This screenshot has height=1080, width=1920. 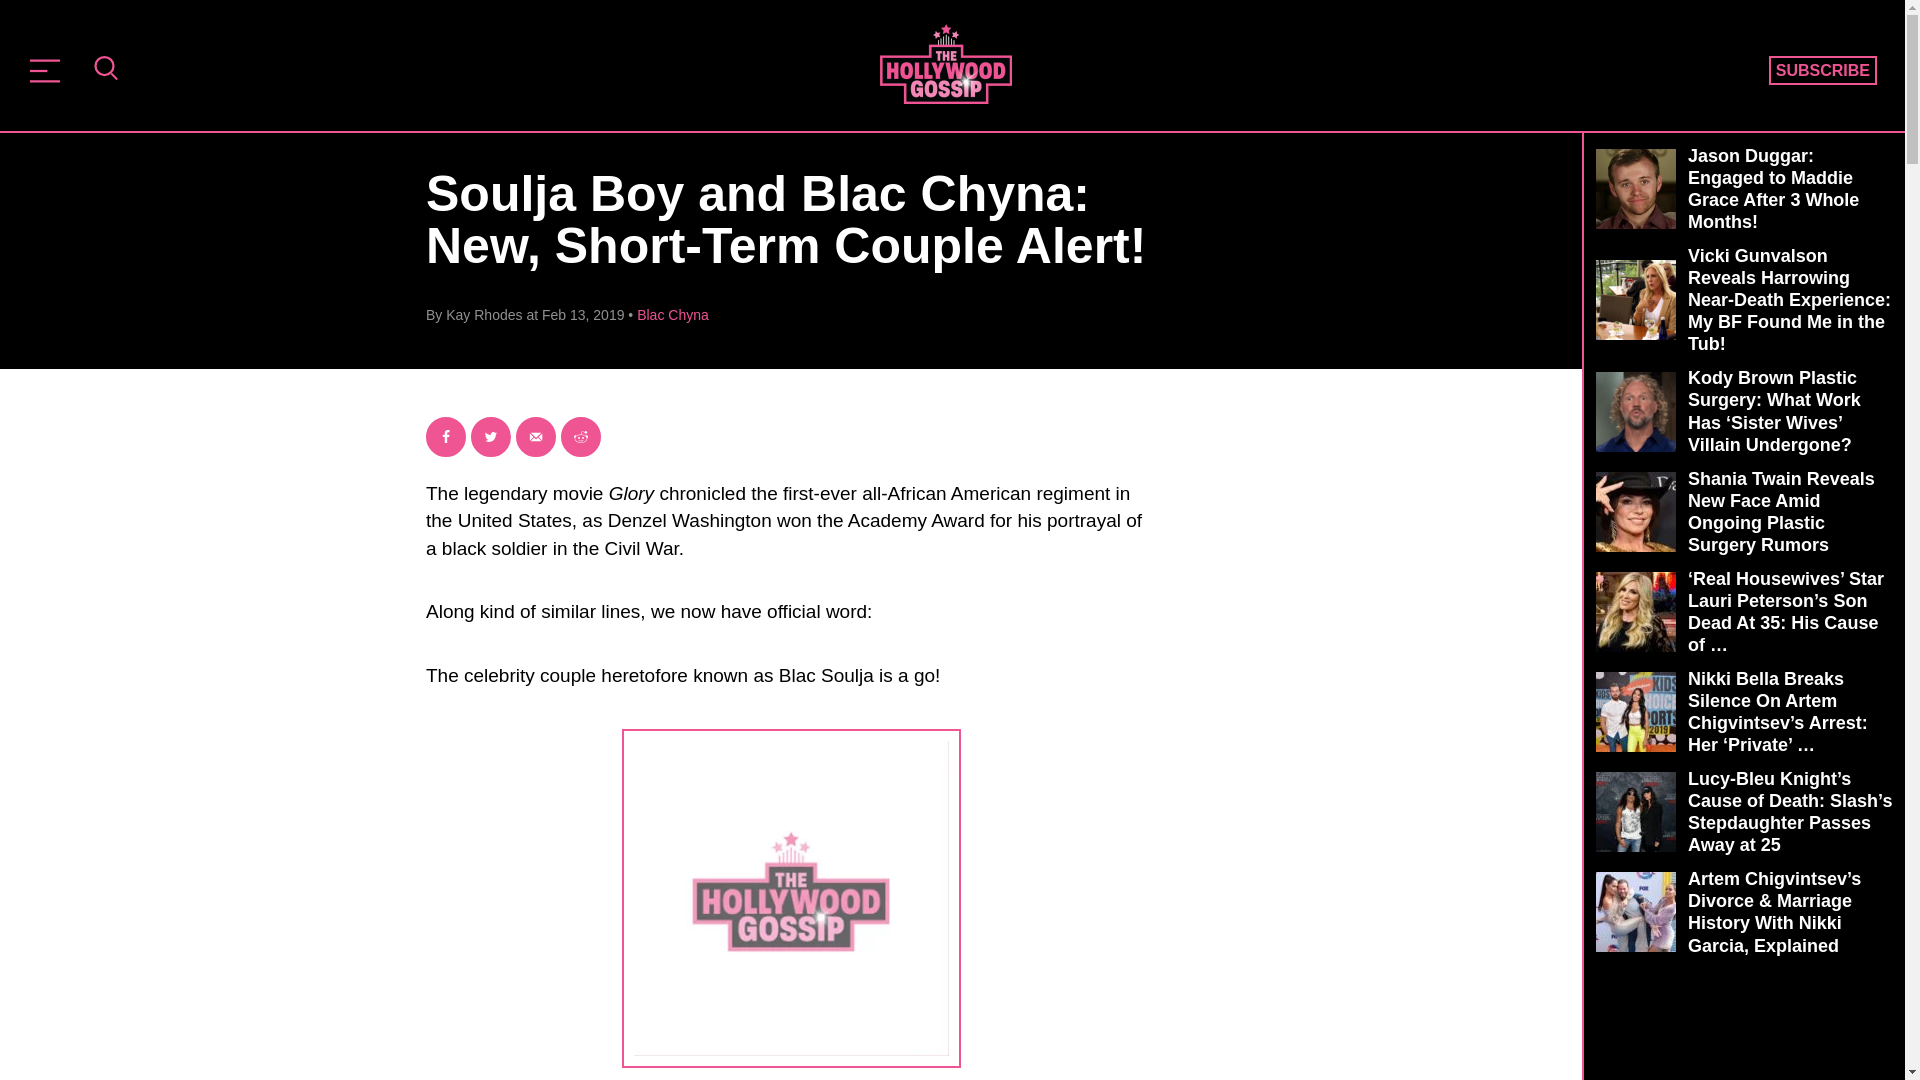 I want to click on Jason Duggar: Engaged to Maddie Grace After 3 Whole Months!, so click(x=1744, y=188).